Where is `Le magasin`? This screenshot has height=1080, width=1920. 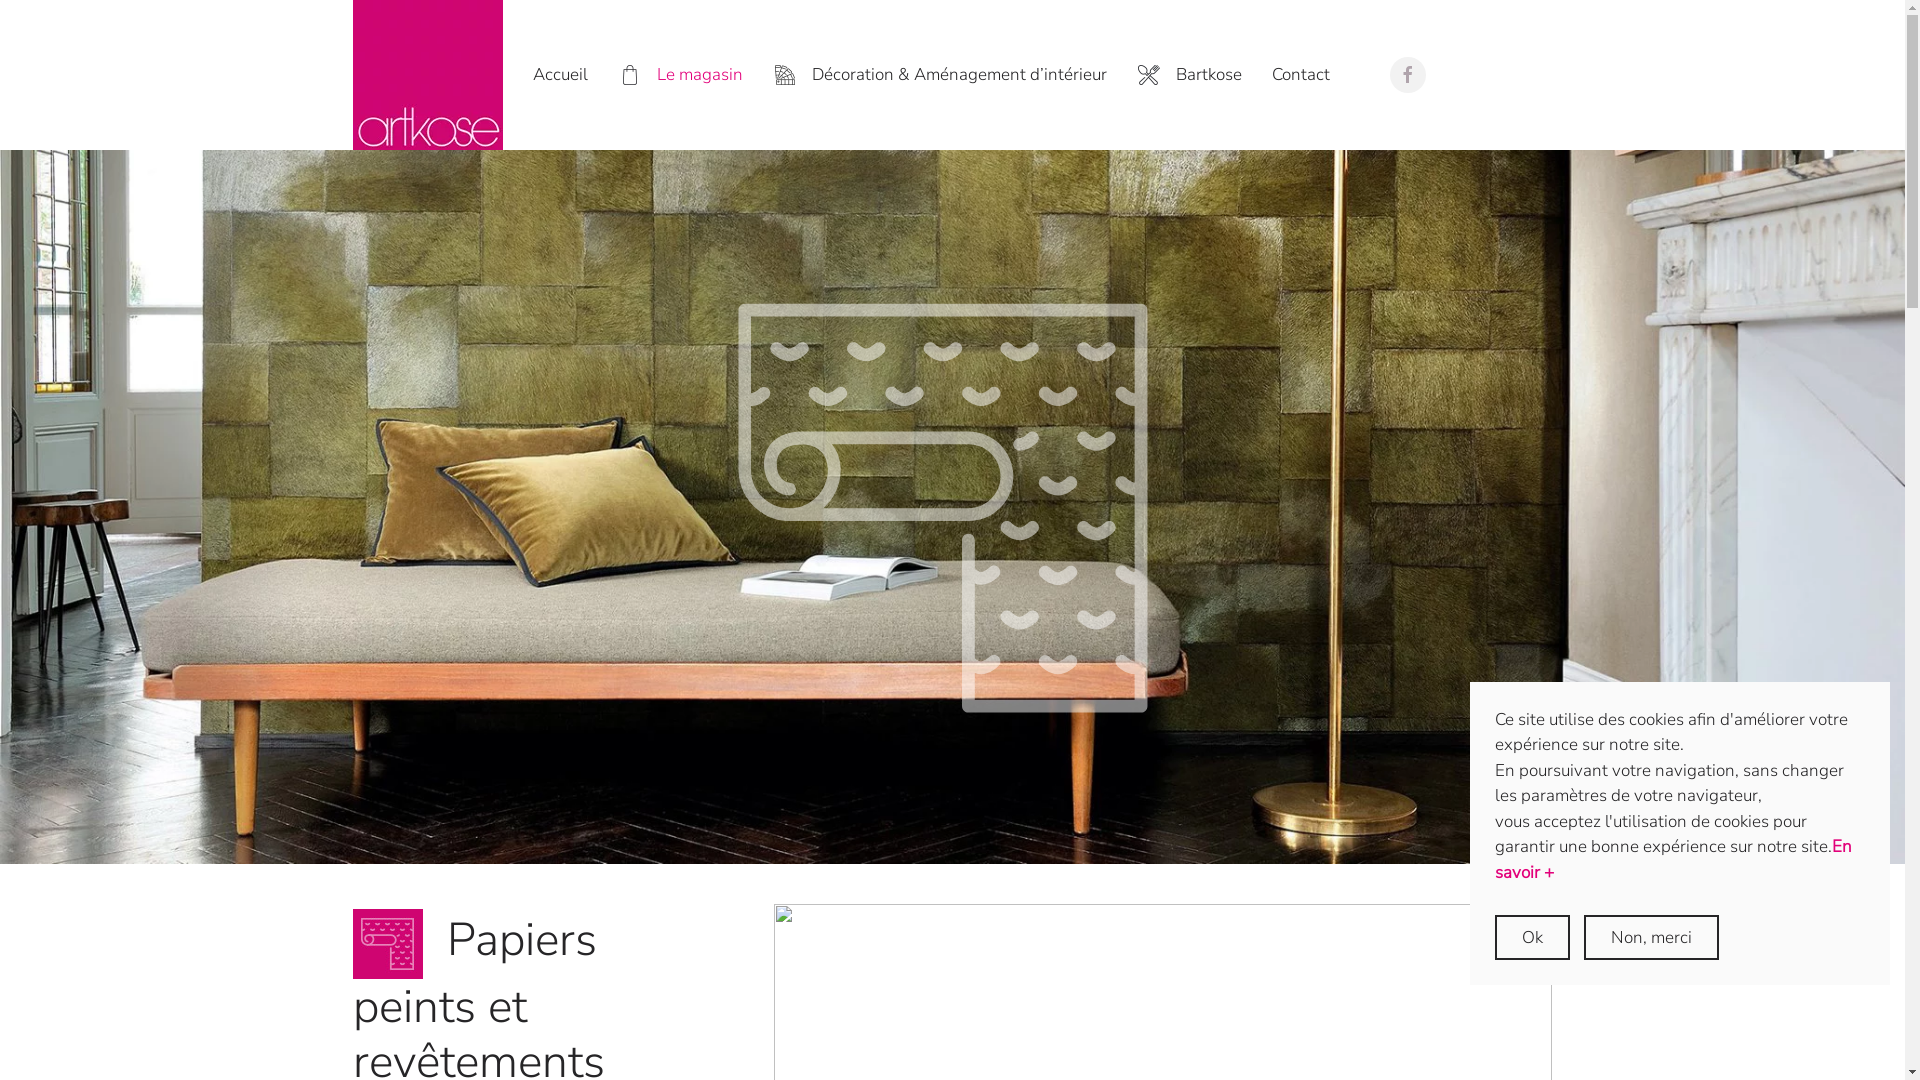
Le magasin is located at coordinates (680, 75).